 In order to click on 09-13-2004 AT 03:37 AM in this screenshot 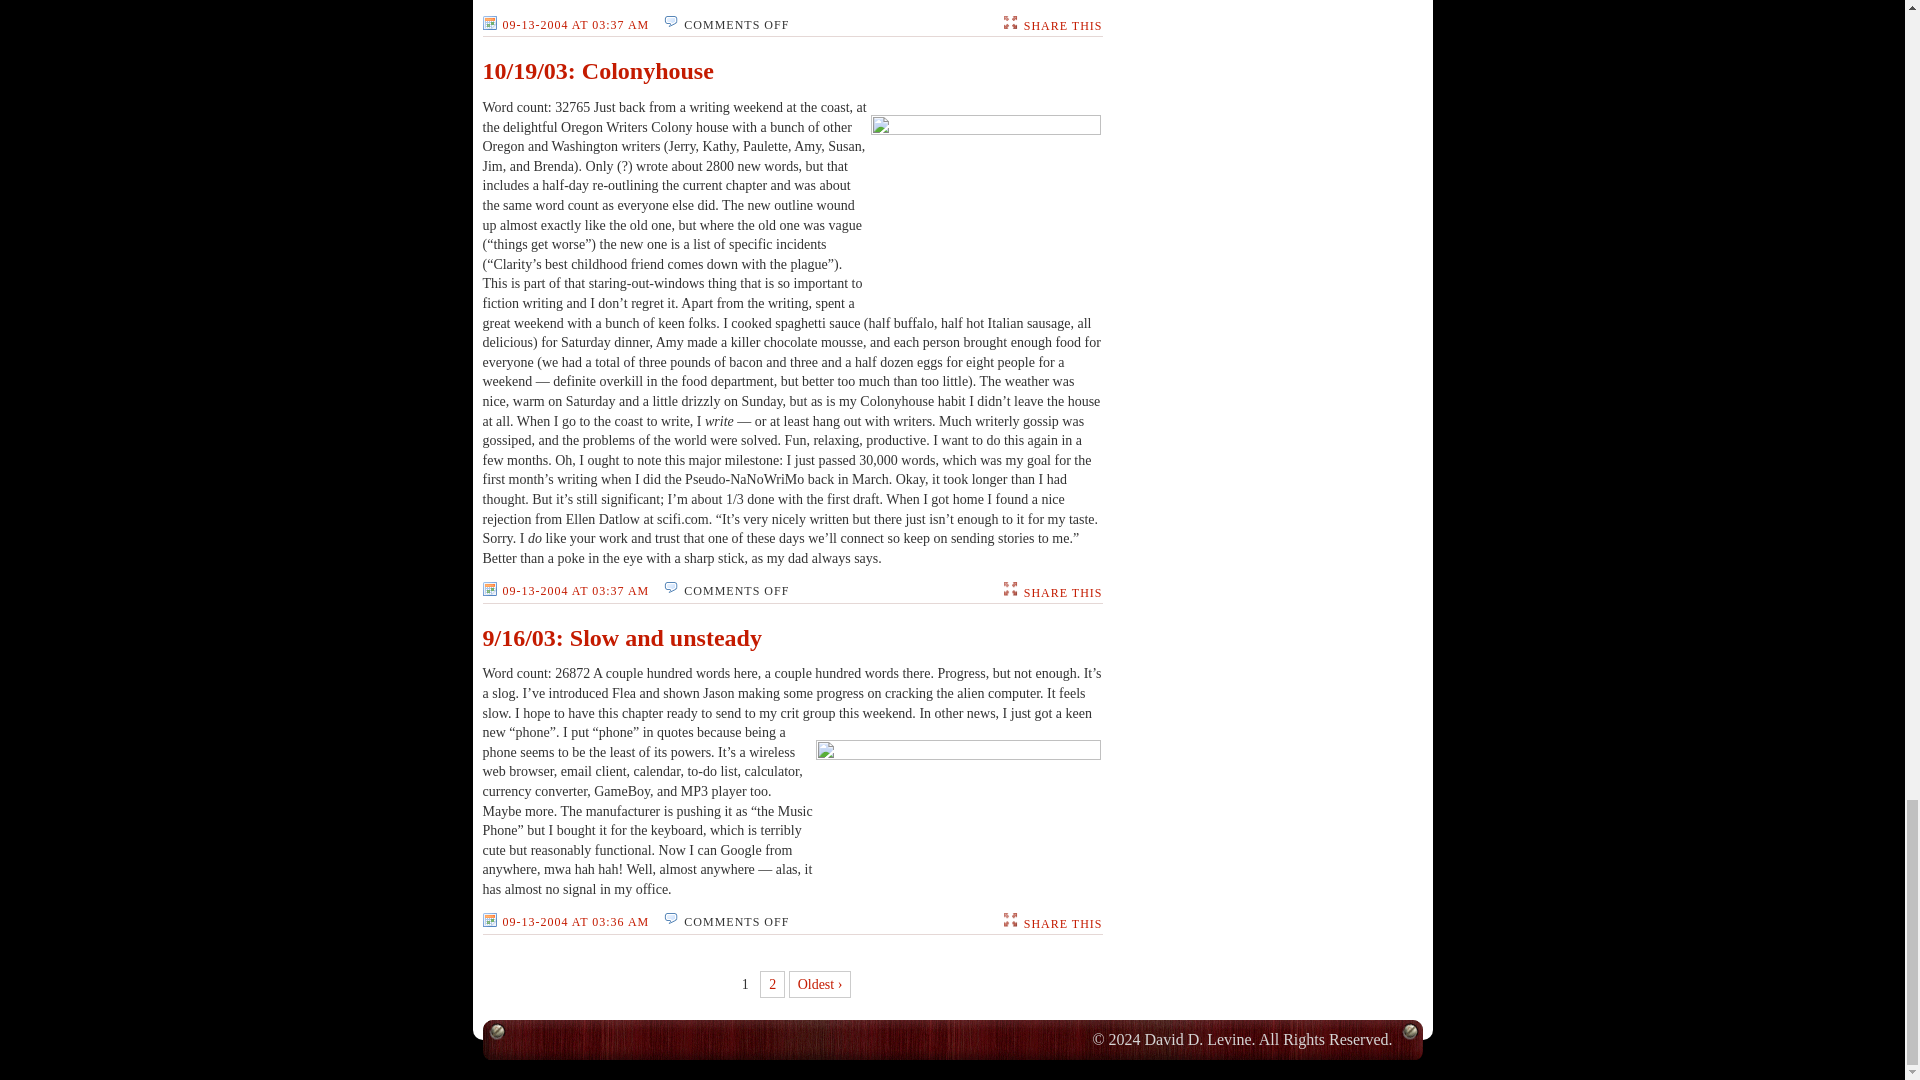, I will do `click(564, 591)`.